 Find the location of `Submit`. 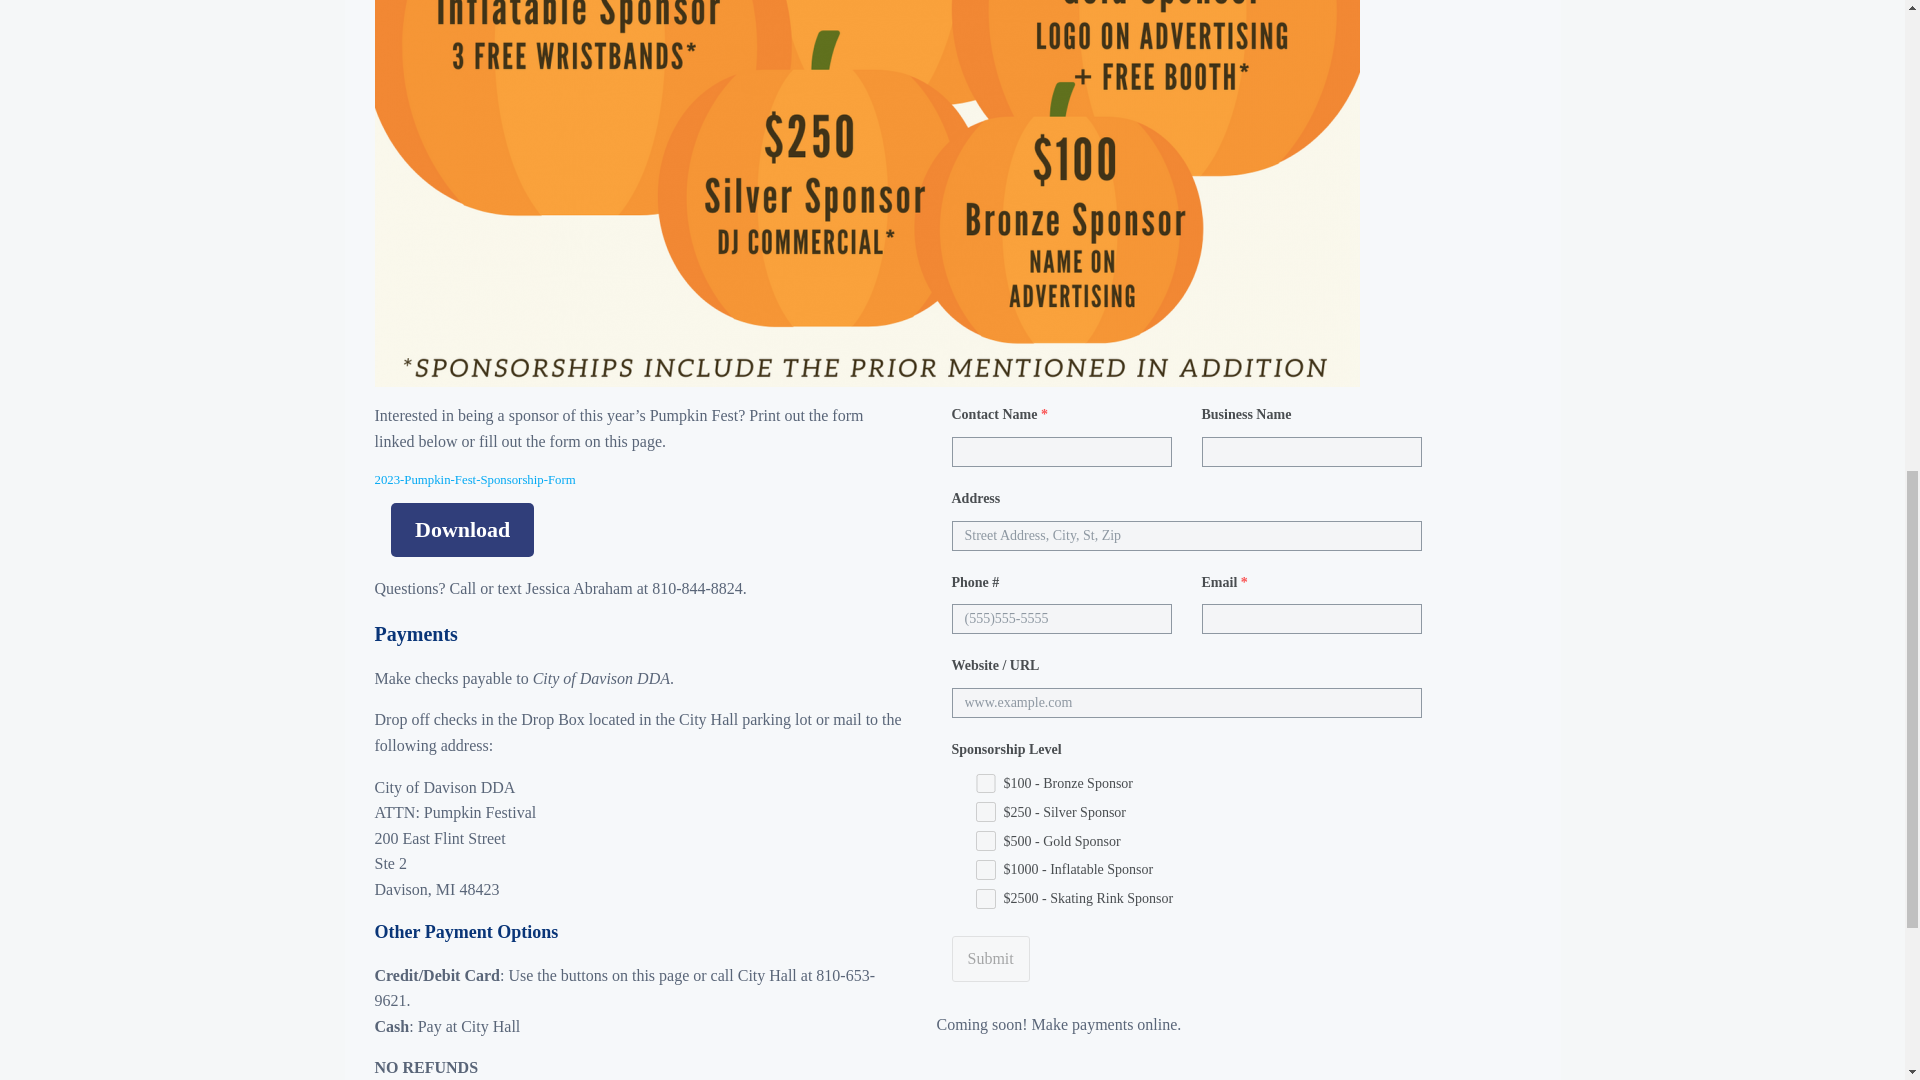

Submit is located at coordinates (990, 958).